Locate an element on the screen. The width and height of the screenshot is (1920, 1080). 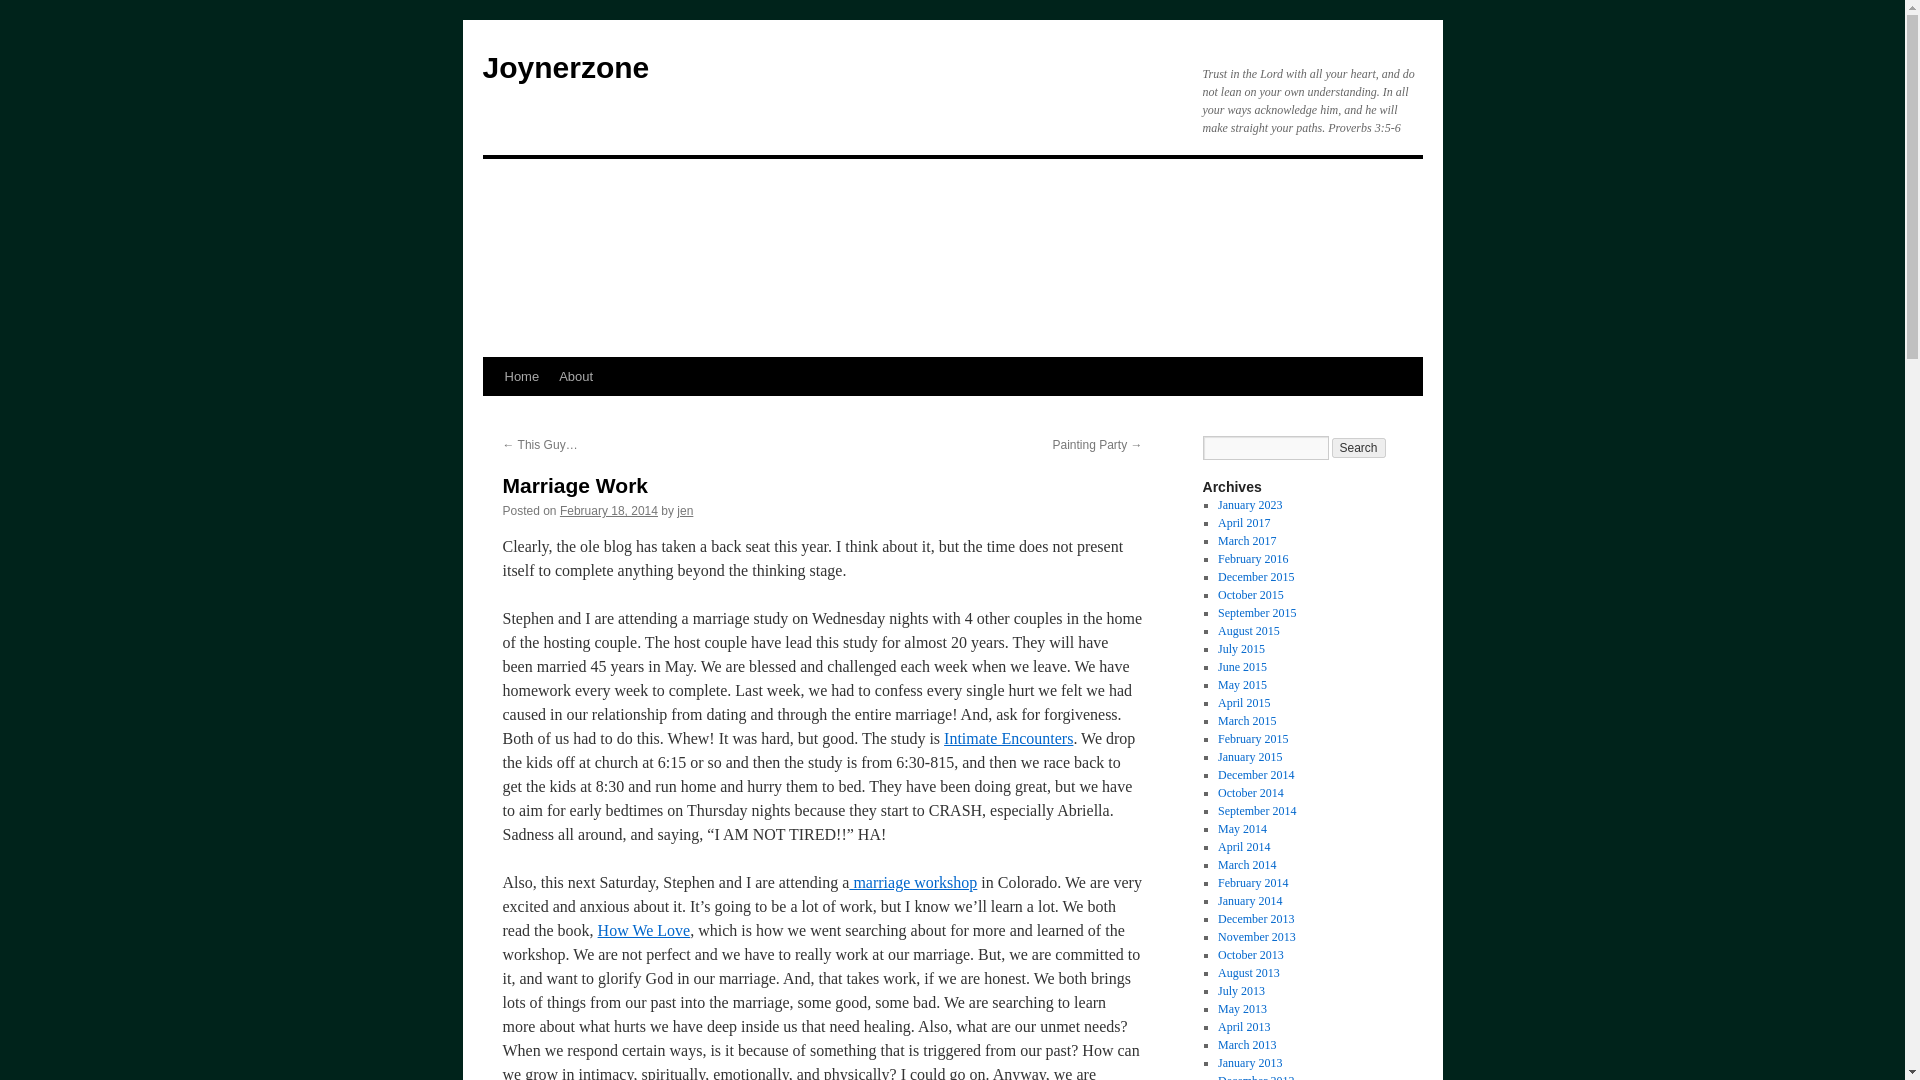
May 2015 is located at coordinates (1242, 685).